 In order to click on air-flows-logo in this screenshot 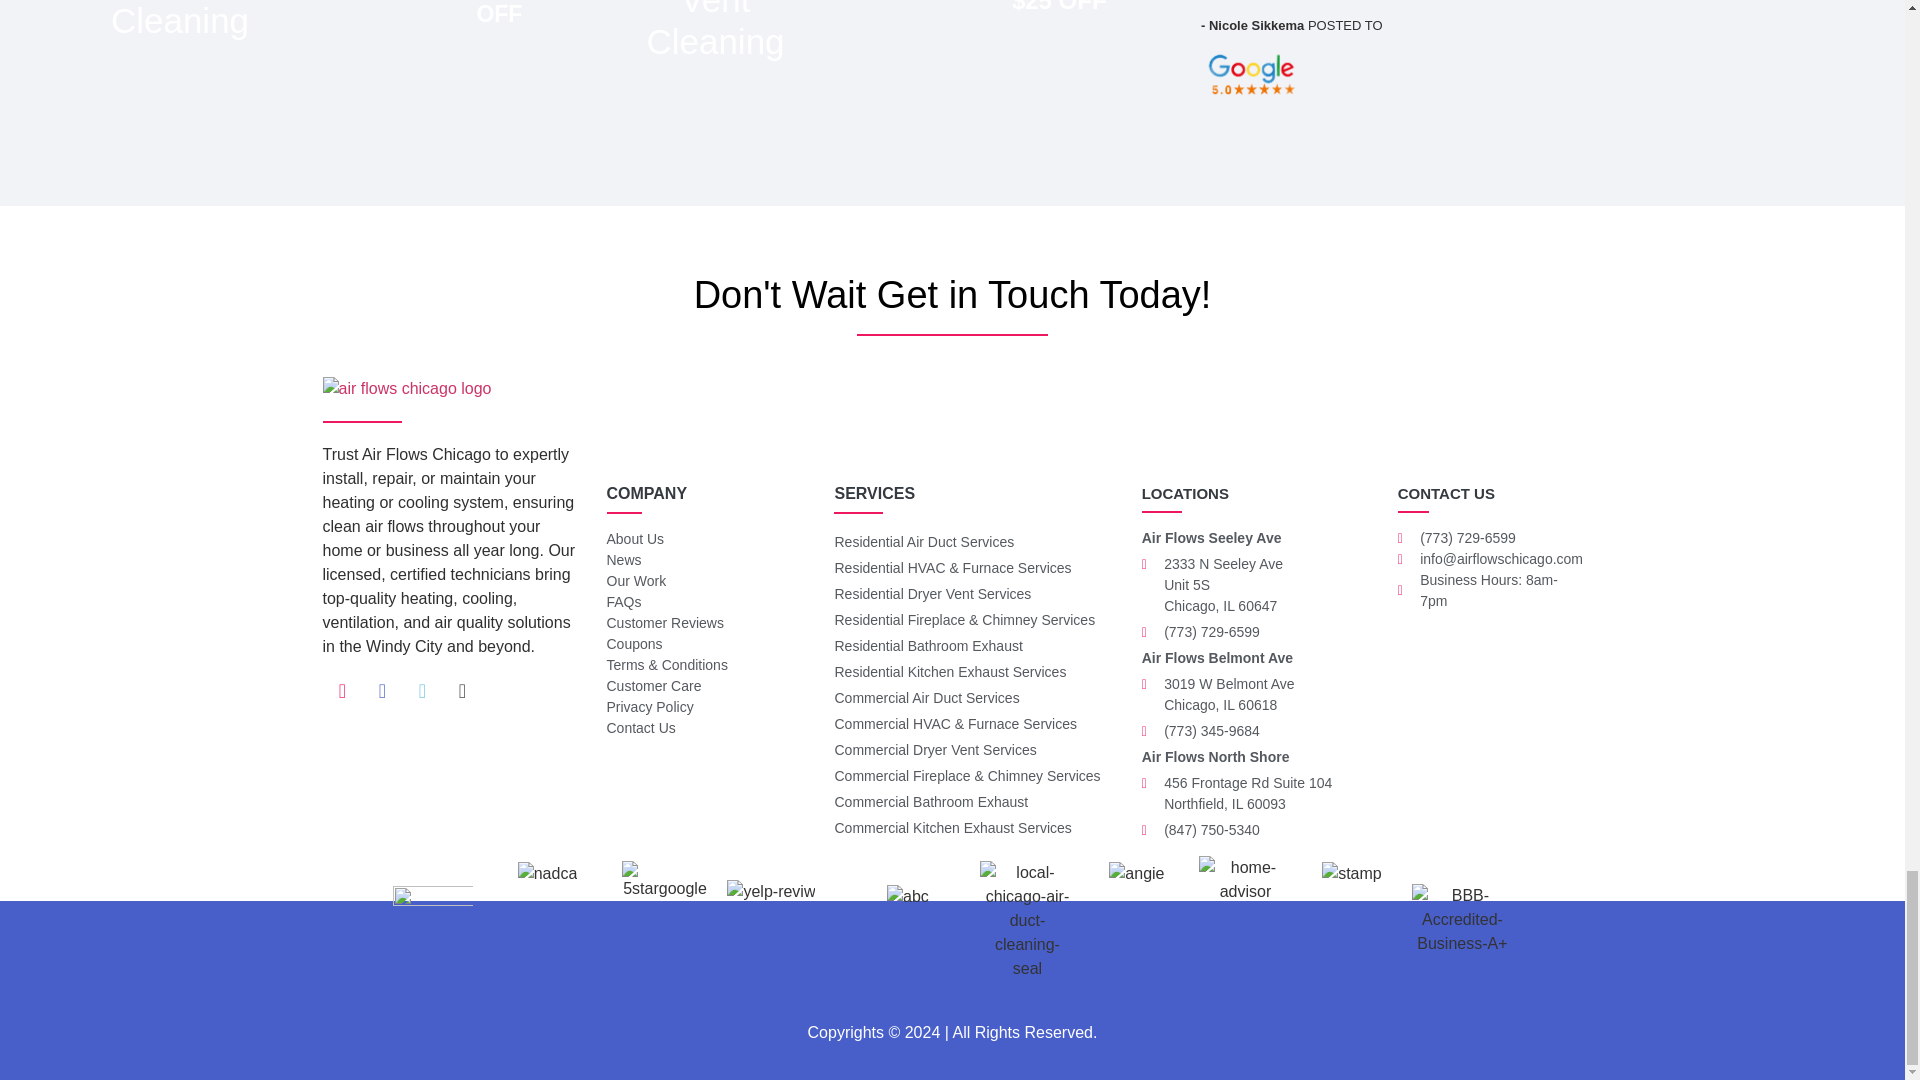, I will do `click(406, 388)`.